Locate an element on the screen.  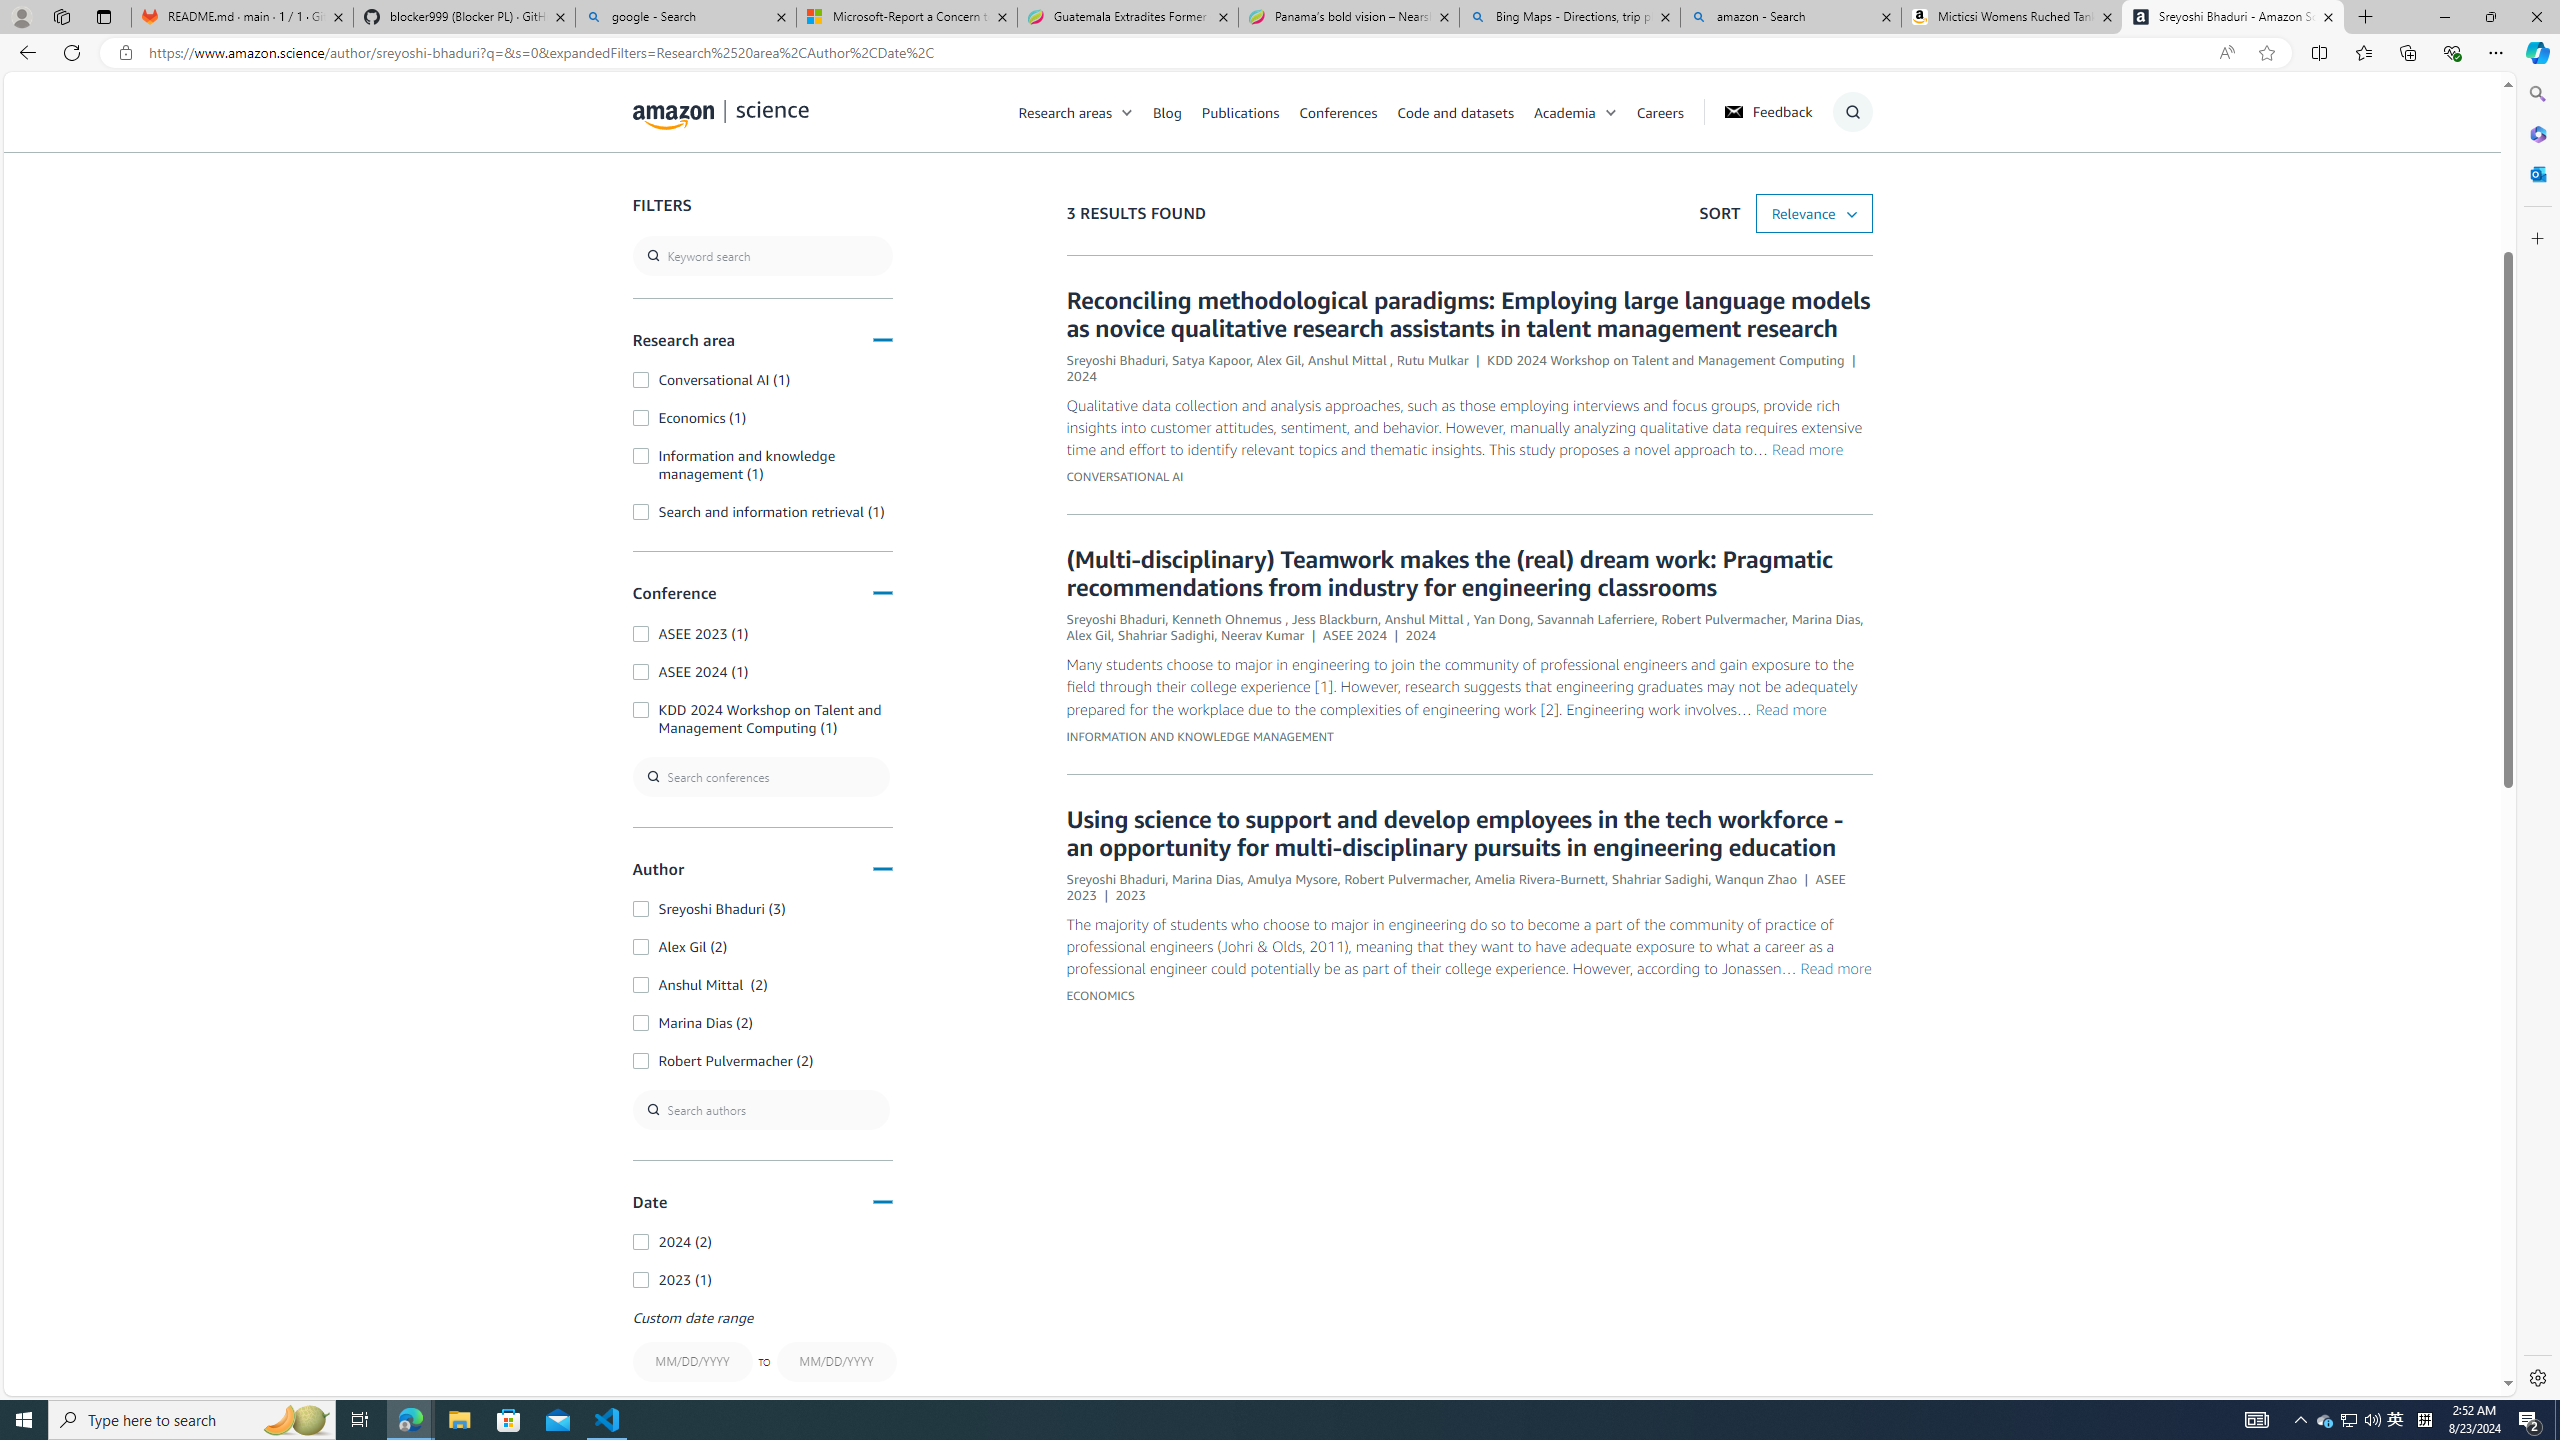
ECONOMICS is located at coordinates (1099, 994).